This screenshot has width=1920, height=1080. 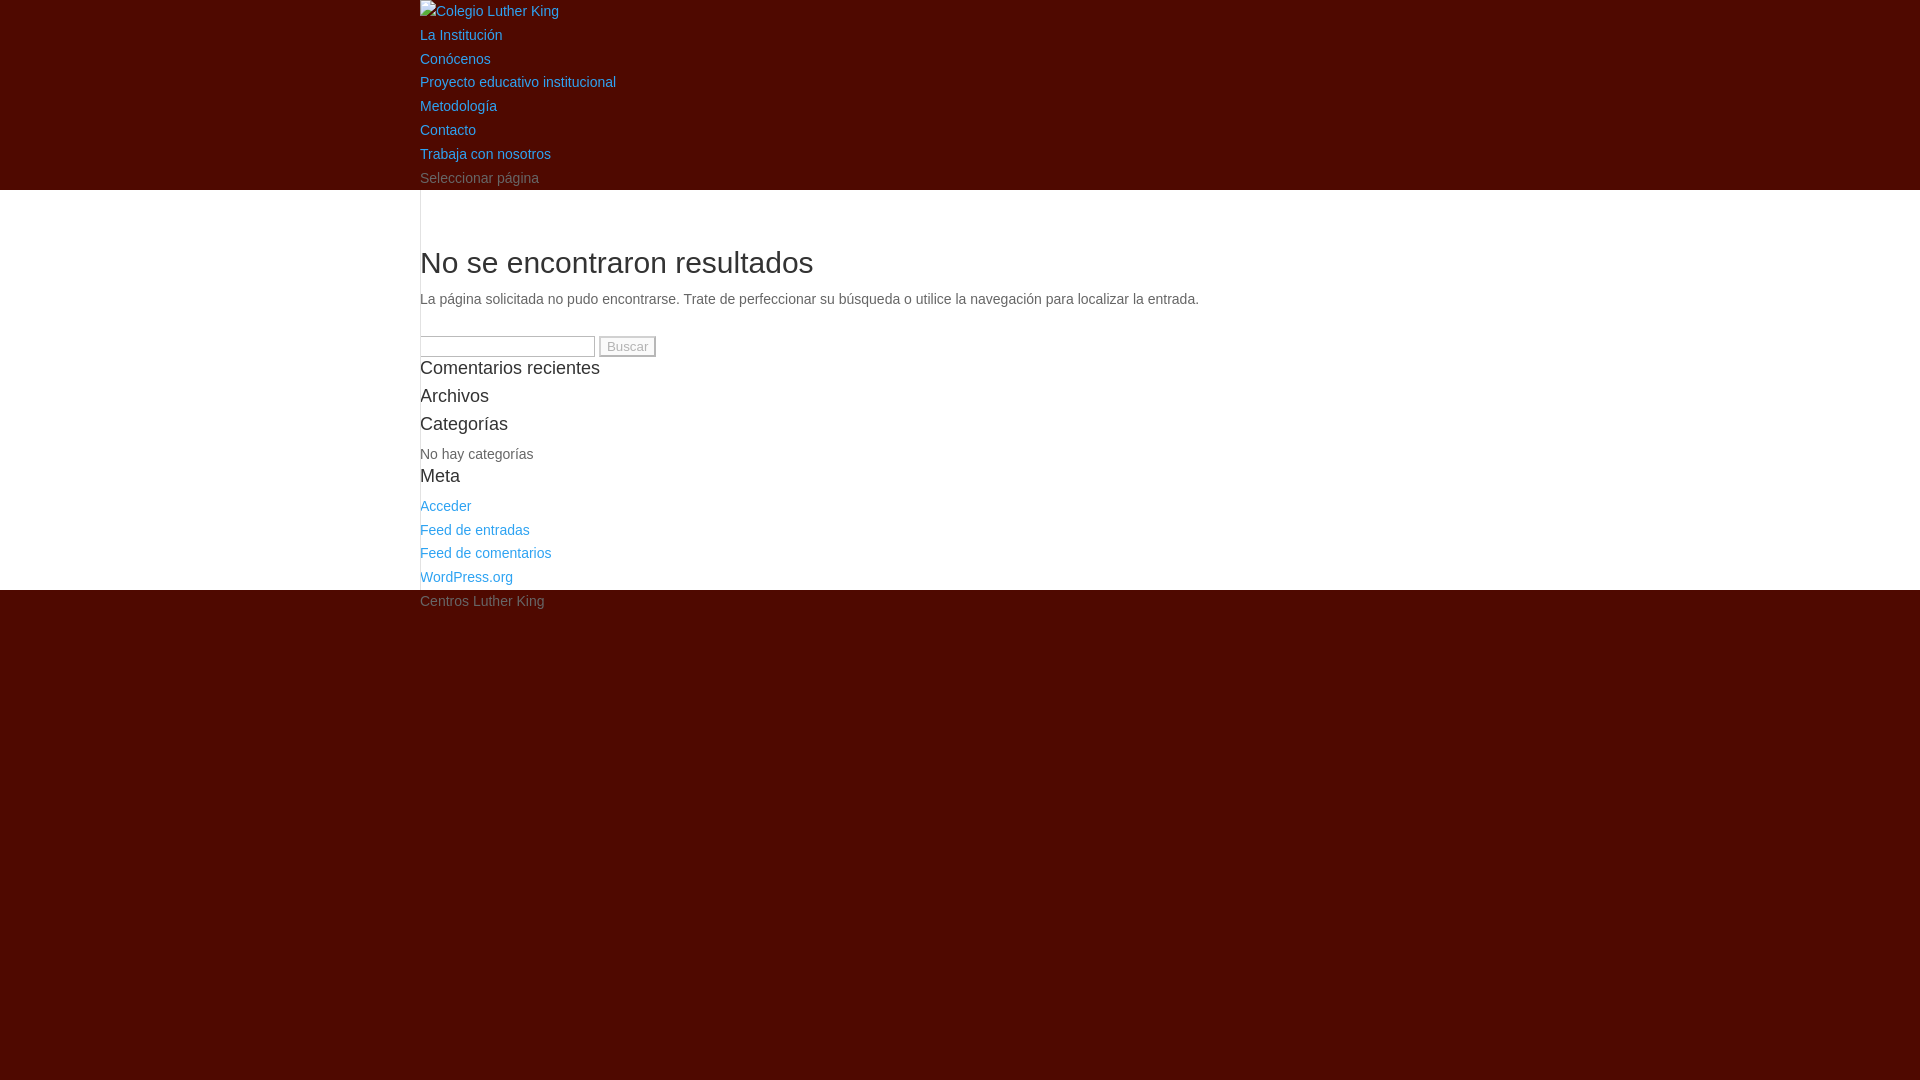 What do you see at coordinates (466, 577) in the screenshot?
I see `WordPress.org` at bounding box center [466, 577].